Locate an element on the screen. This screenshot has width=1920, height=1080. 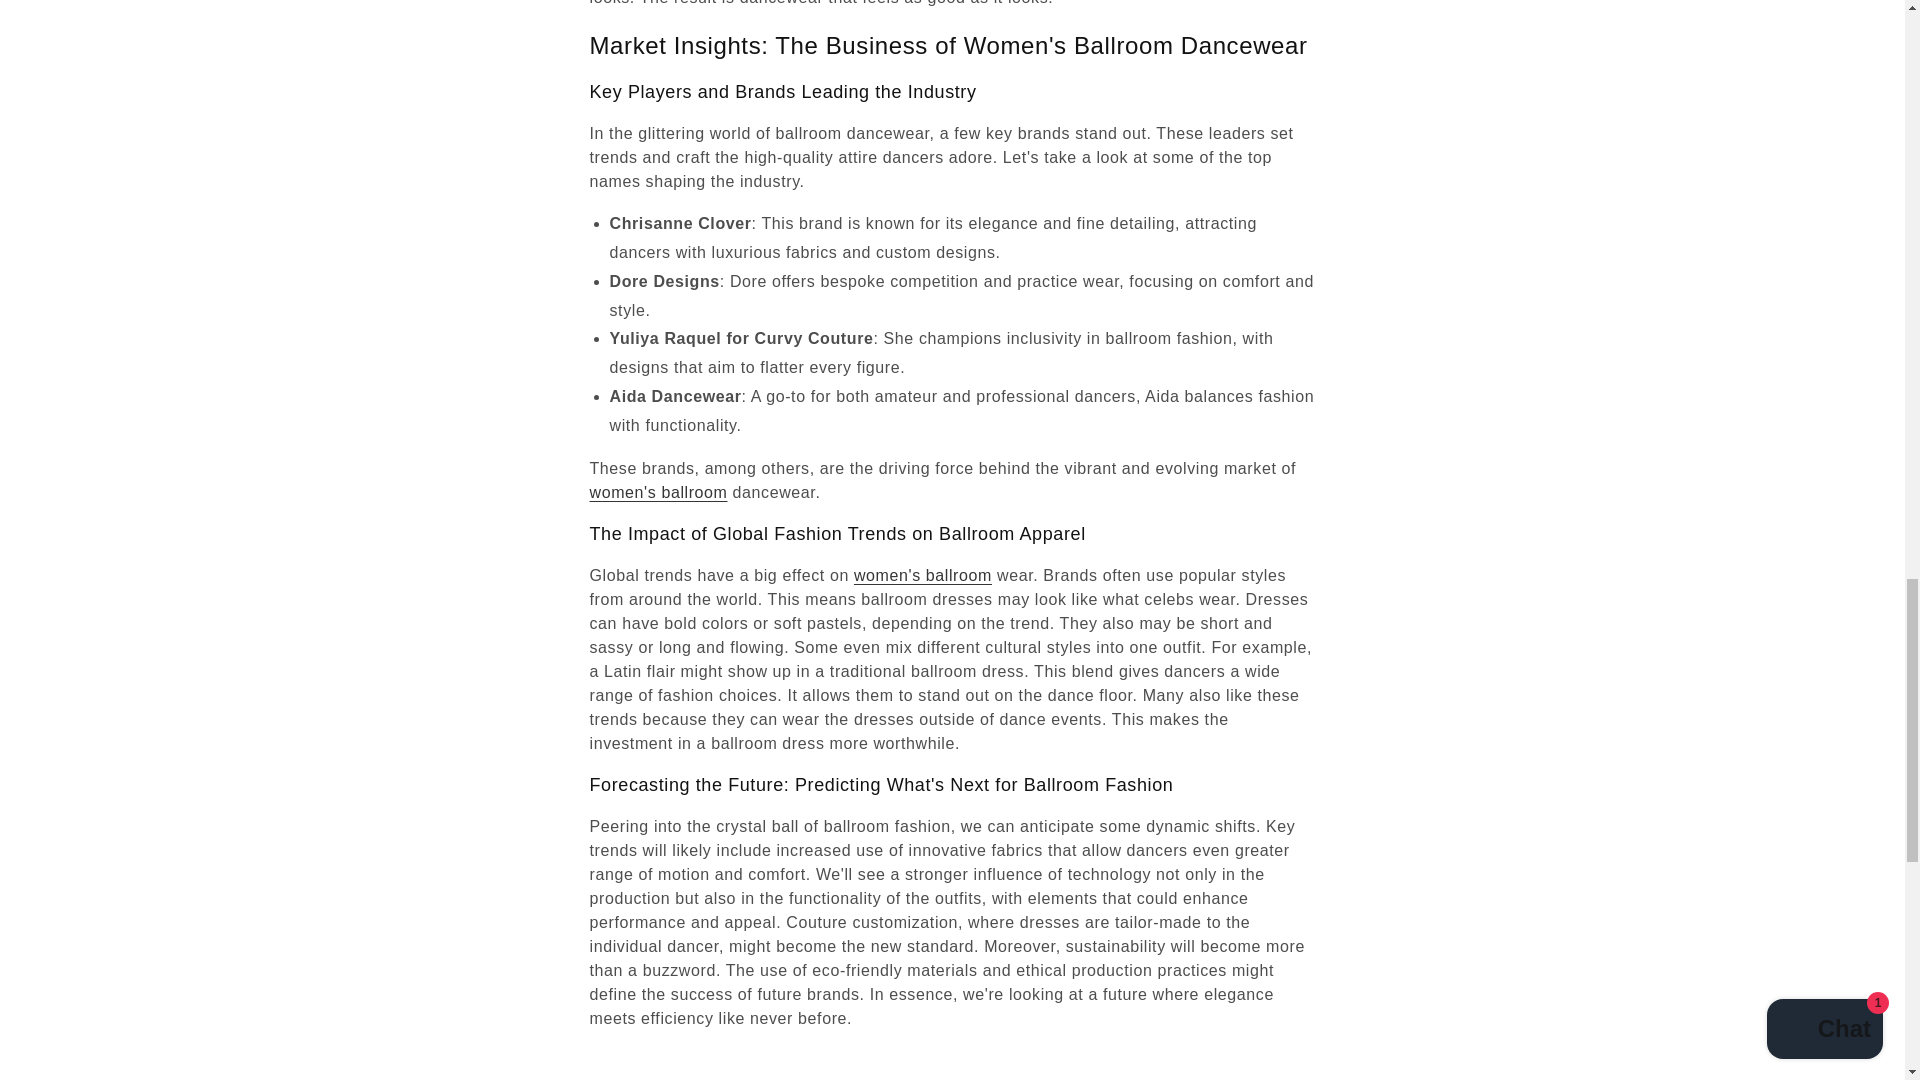
women's ballroom is located at coordinates (658, 492).